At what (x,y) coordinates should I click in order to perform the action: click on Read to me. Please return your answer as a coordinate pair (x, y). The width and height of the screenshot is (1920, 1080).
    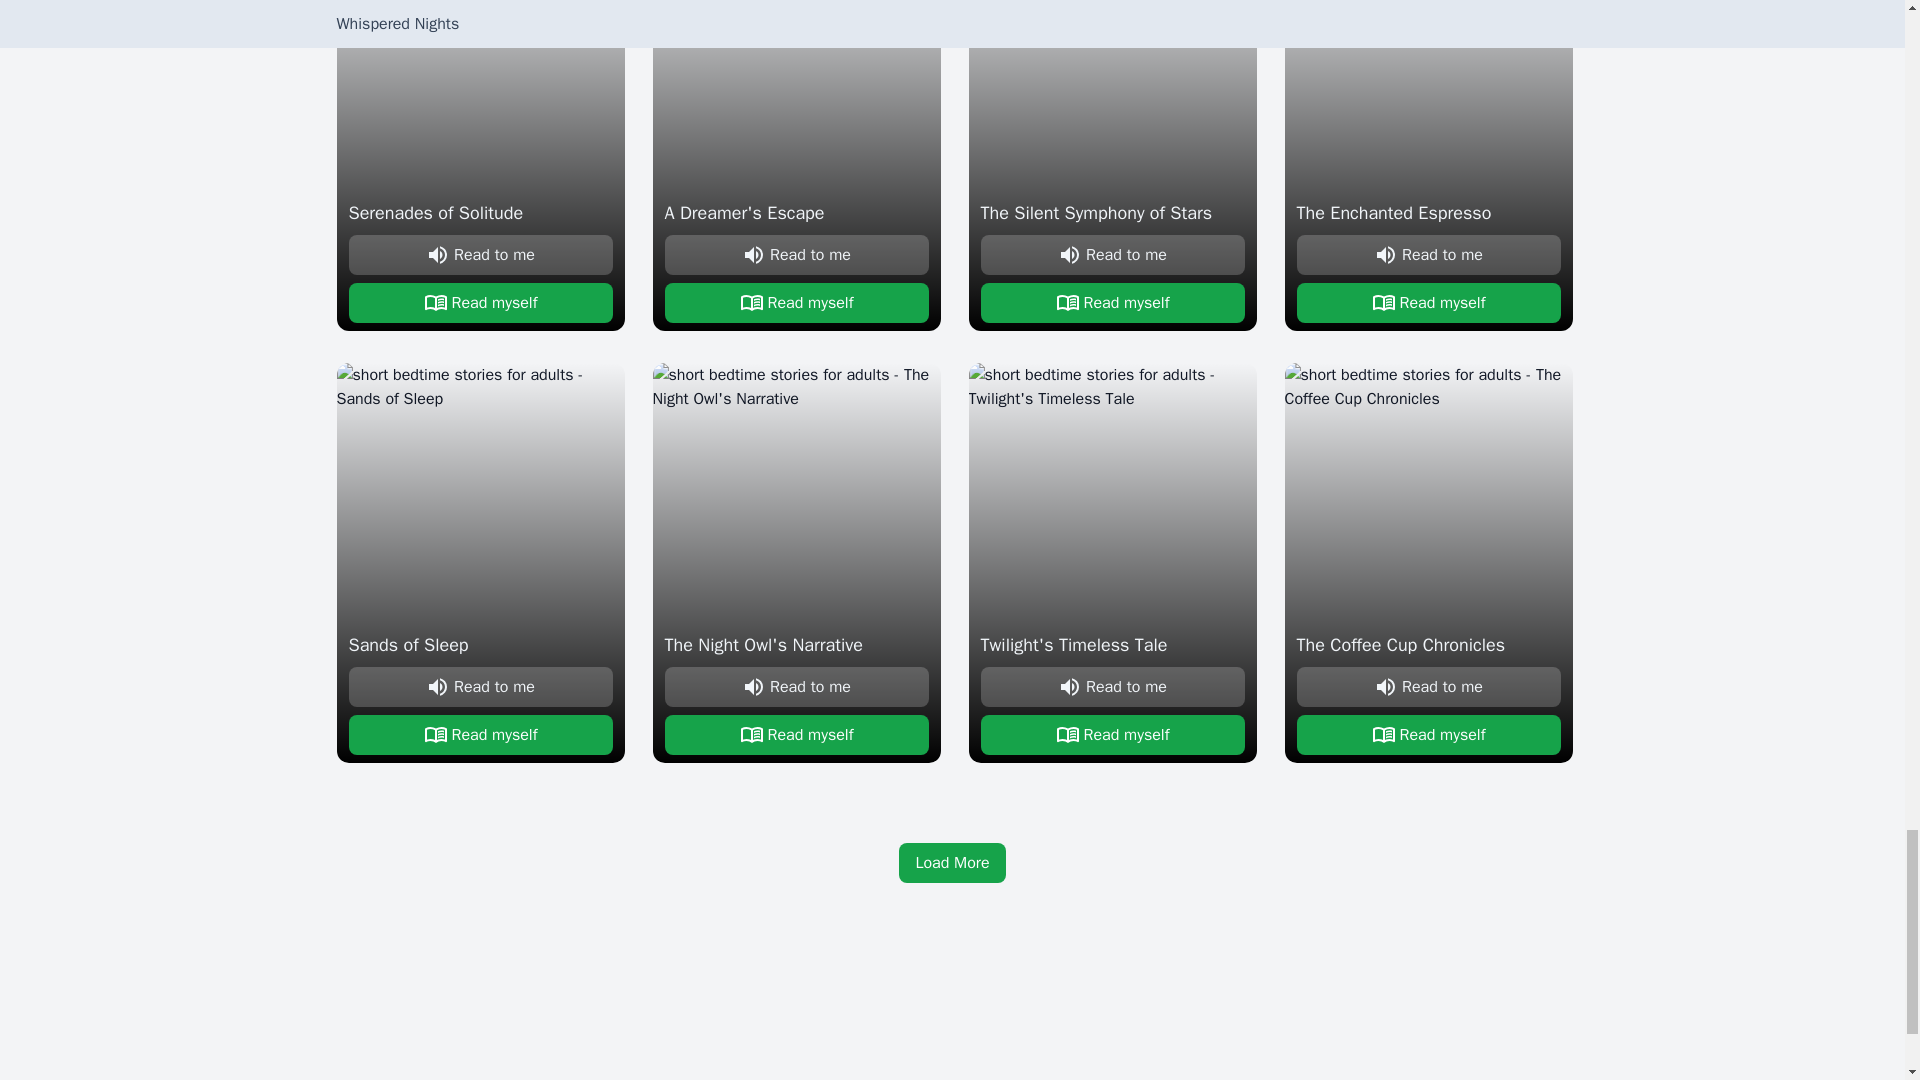
    Looking at the image, I should click on (1428, 255).